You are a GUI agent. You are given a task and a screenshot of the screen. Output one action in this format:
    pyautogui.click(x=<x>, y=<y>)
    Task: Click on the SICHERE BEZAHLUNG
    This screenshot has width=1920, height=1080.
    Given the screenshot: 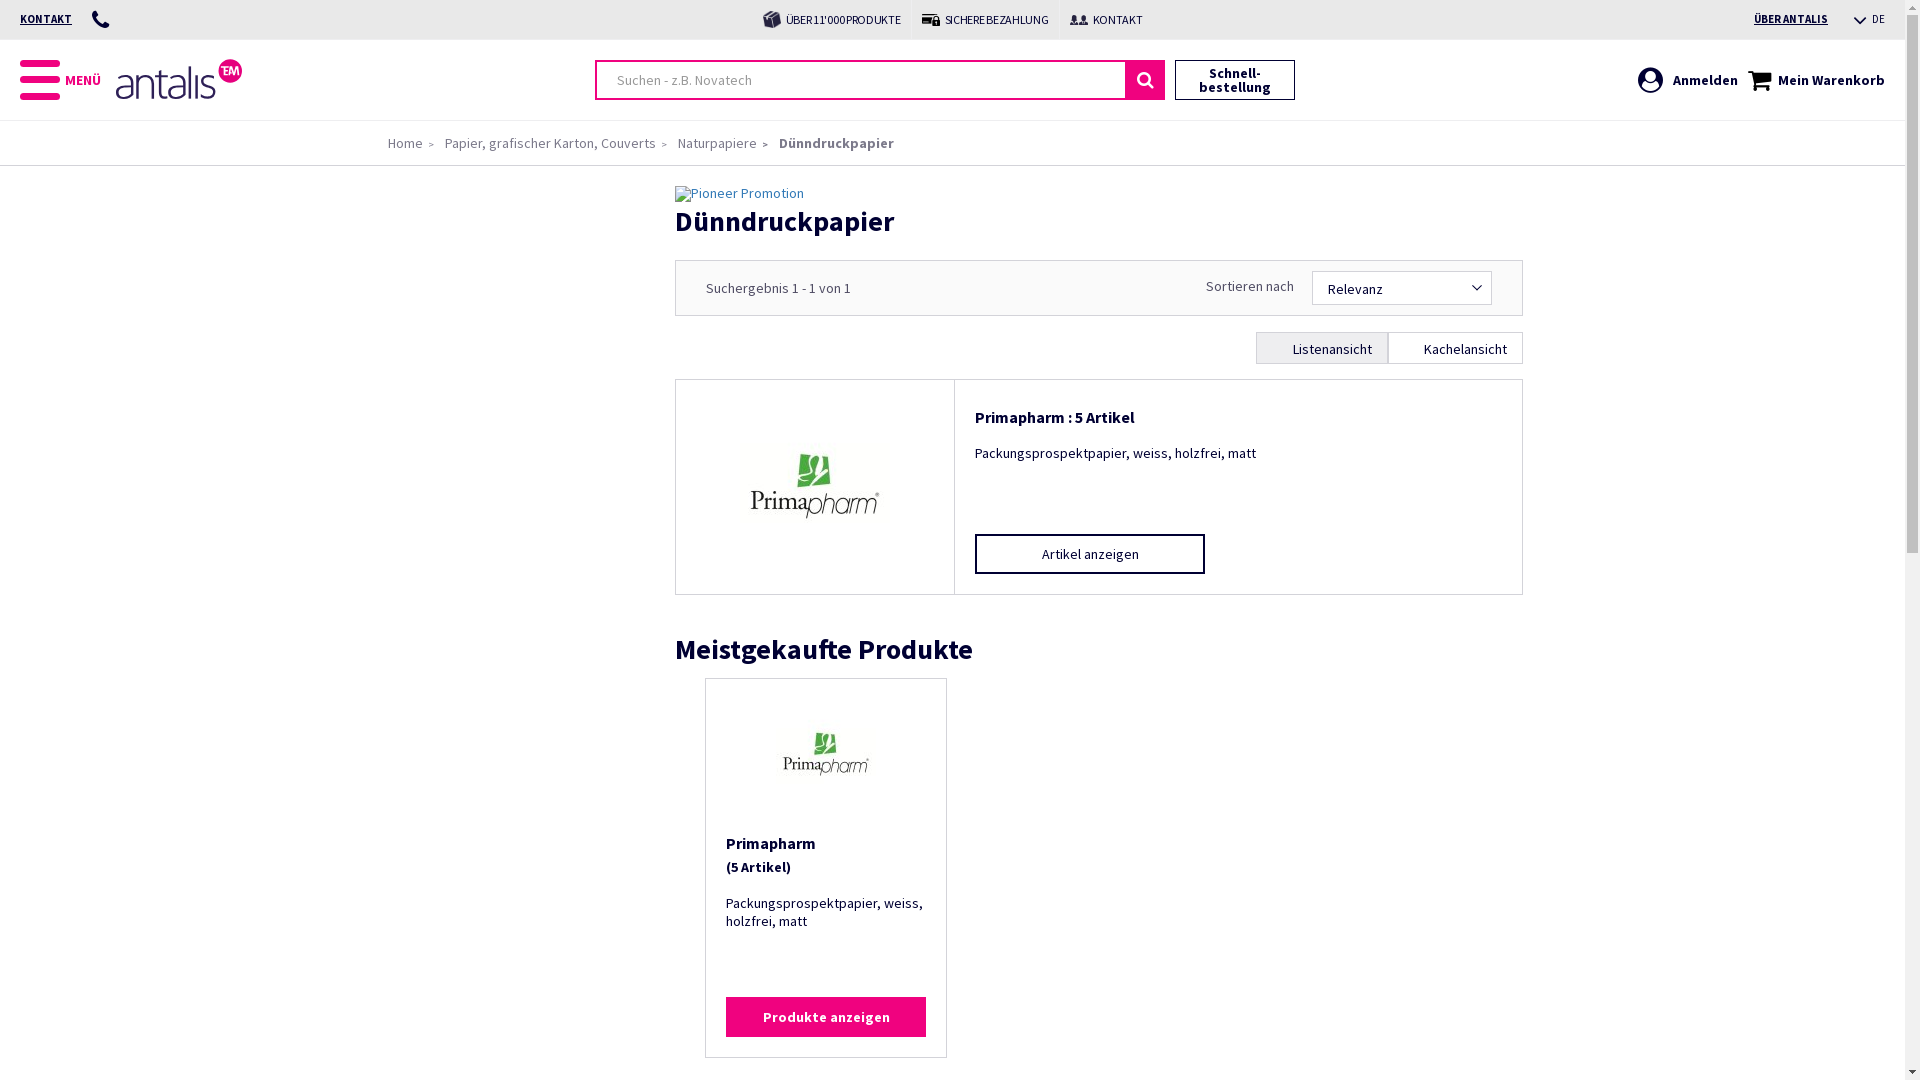 What is the action you would take?
    pyautogui.click(x=986, y=19)
    